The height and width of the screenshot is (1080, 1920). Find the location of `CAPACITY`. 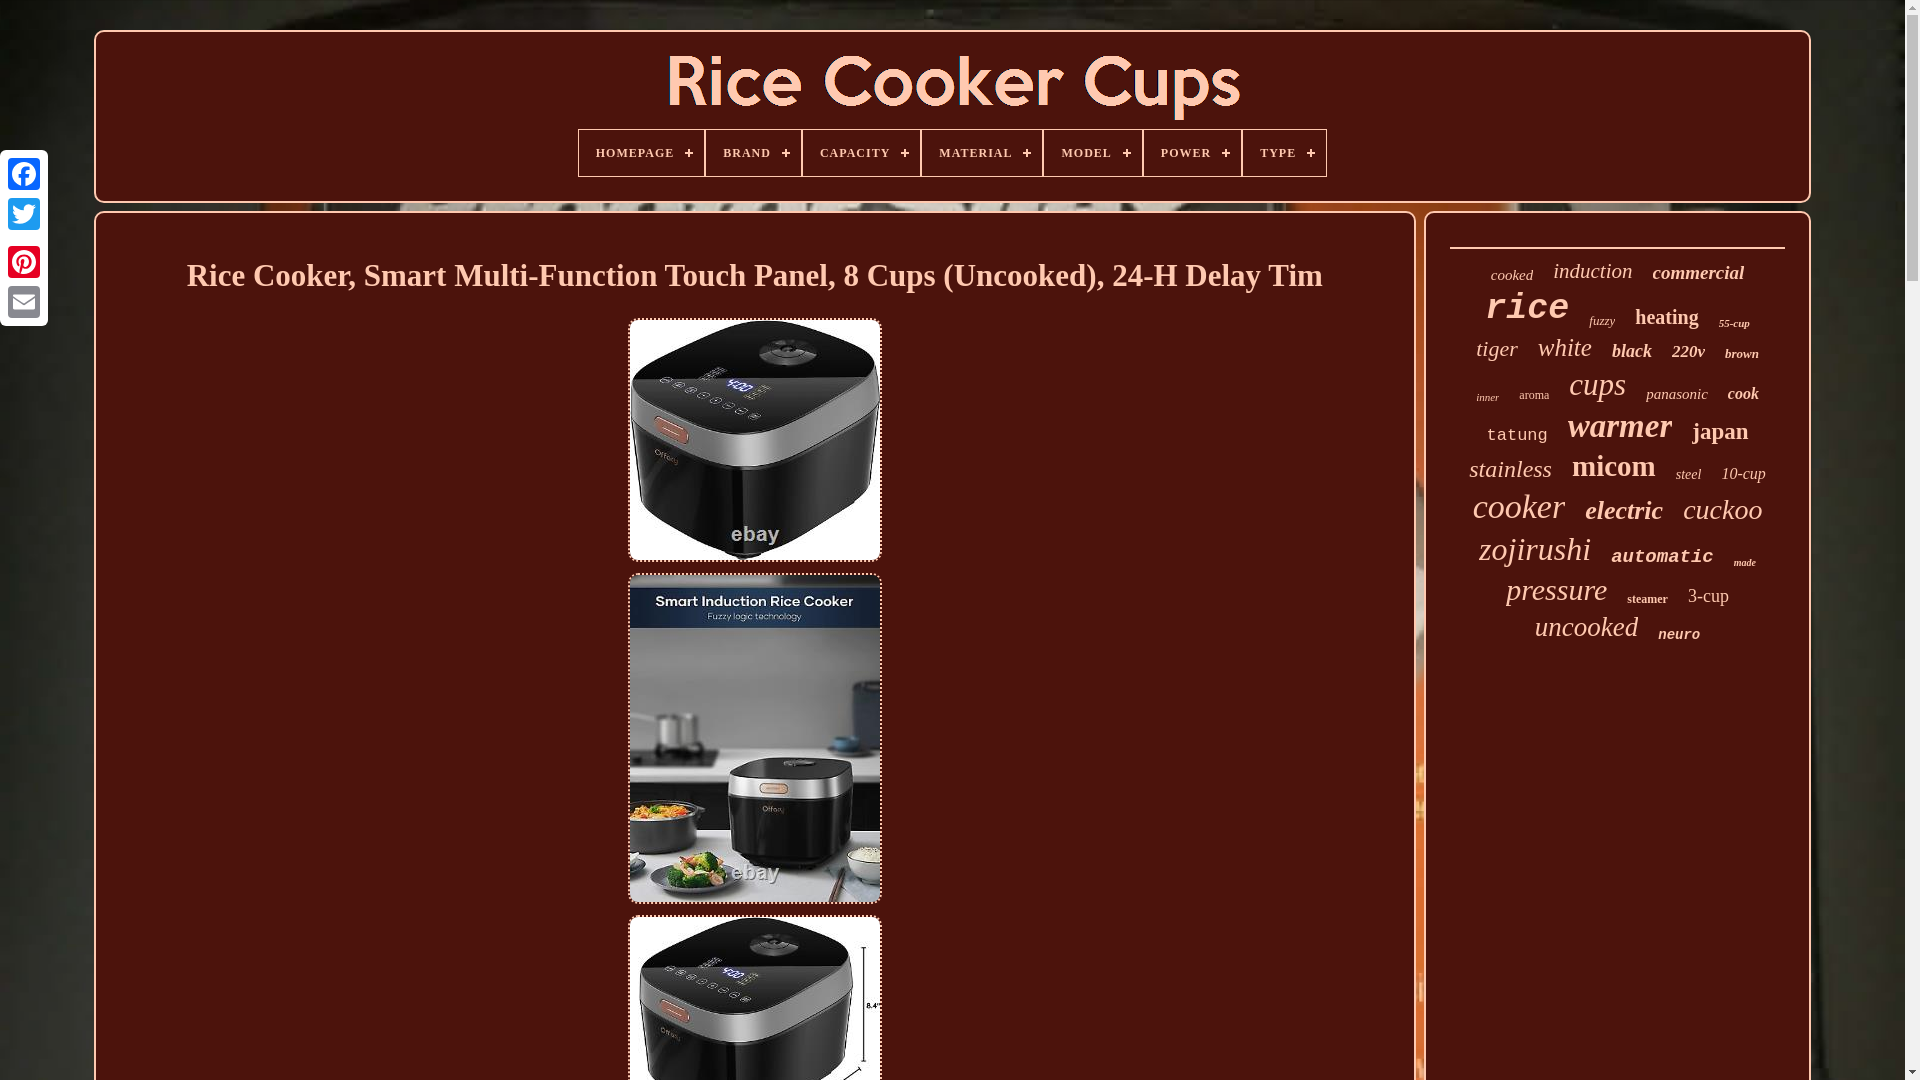

CAPACITY is located at coordinates (860, 152).